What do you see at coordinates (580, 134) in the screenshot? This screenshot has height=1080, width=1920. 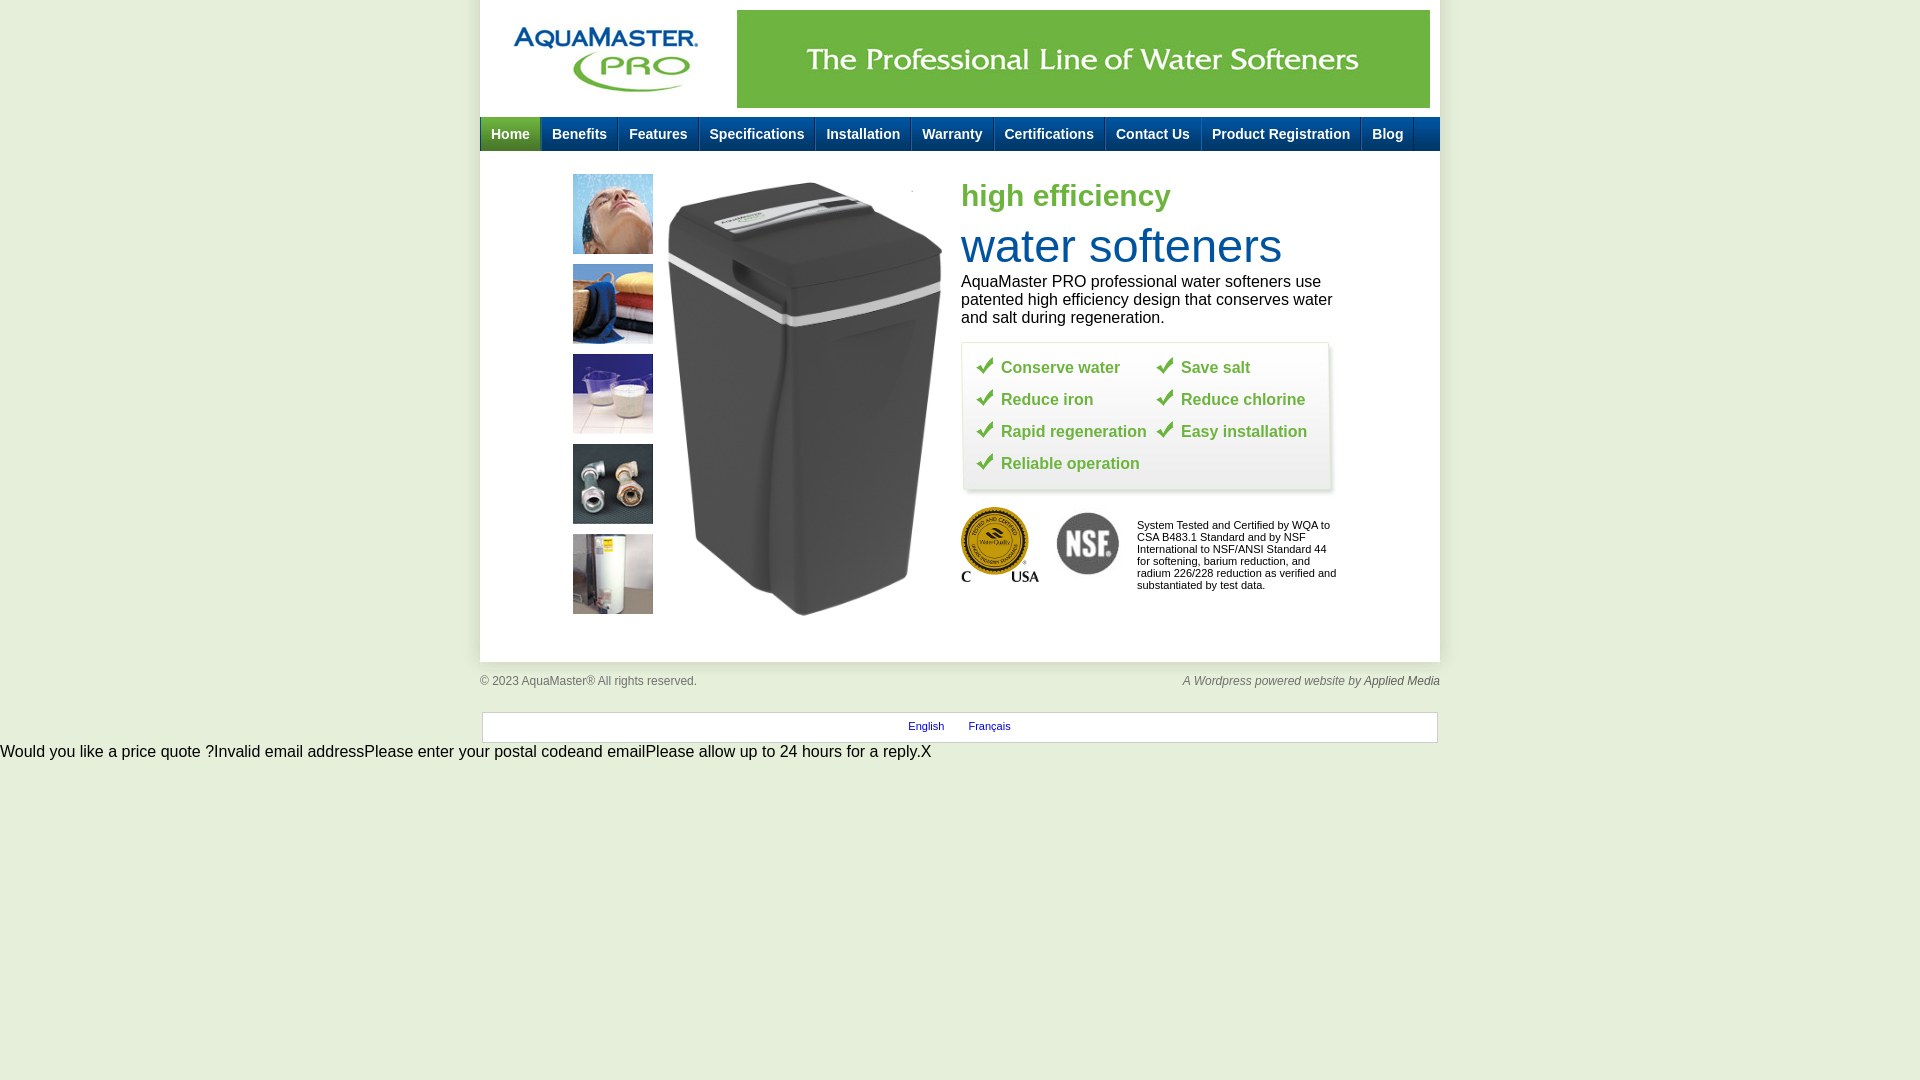 I see `Benefits` at bounding box center [580, 134].